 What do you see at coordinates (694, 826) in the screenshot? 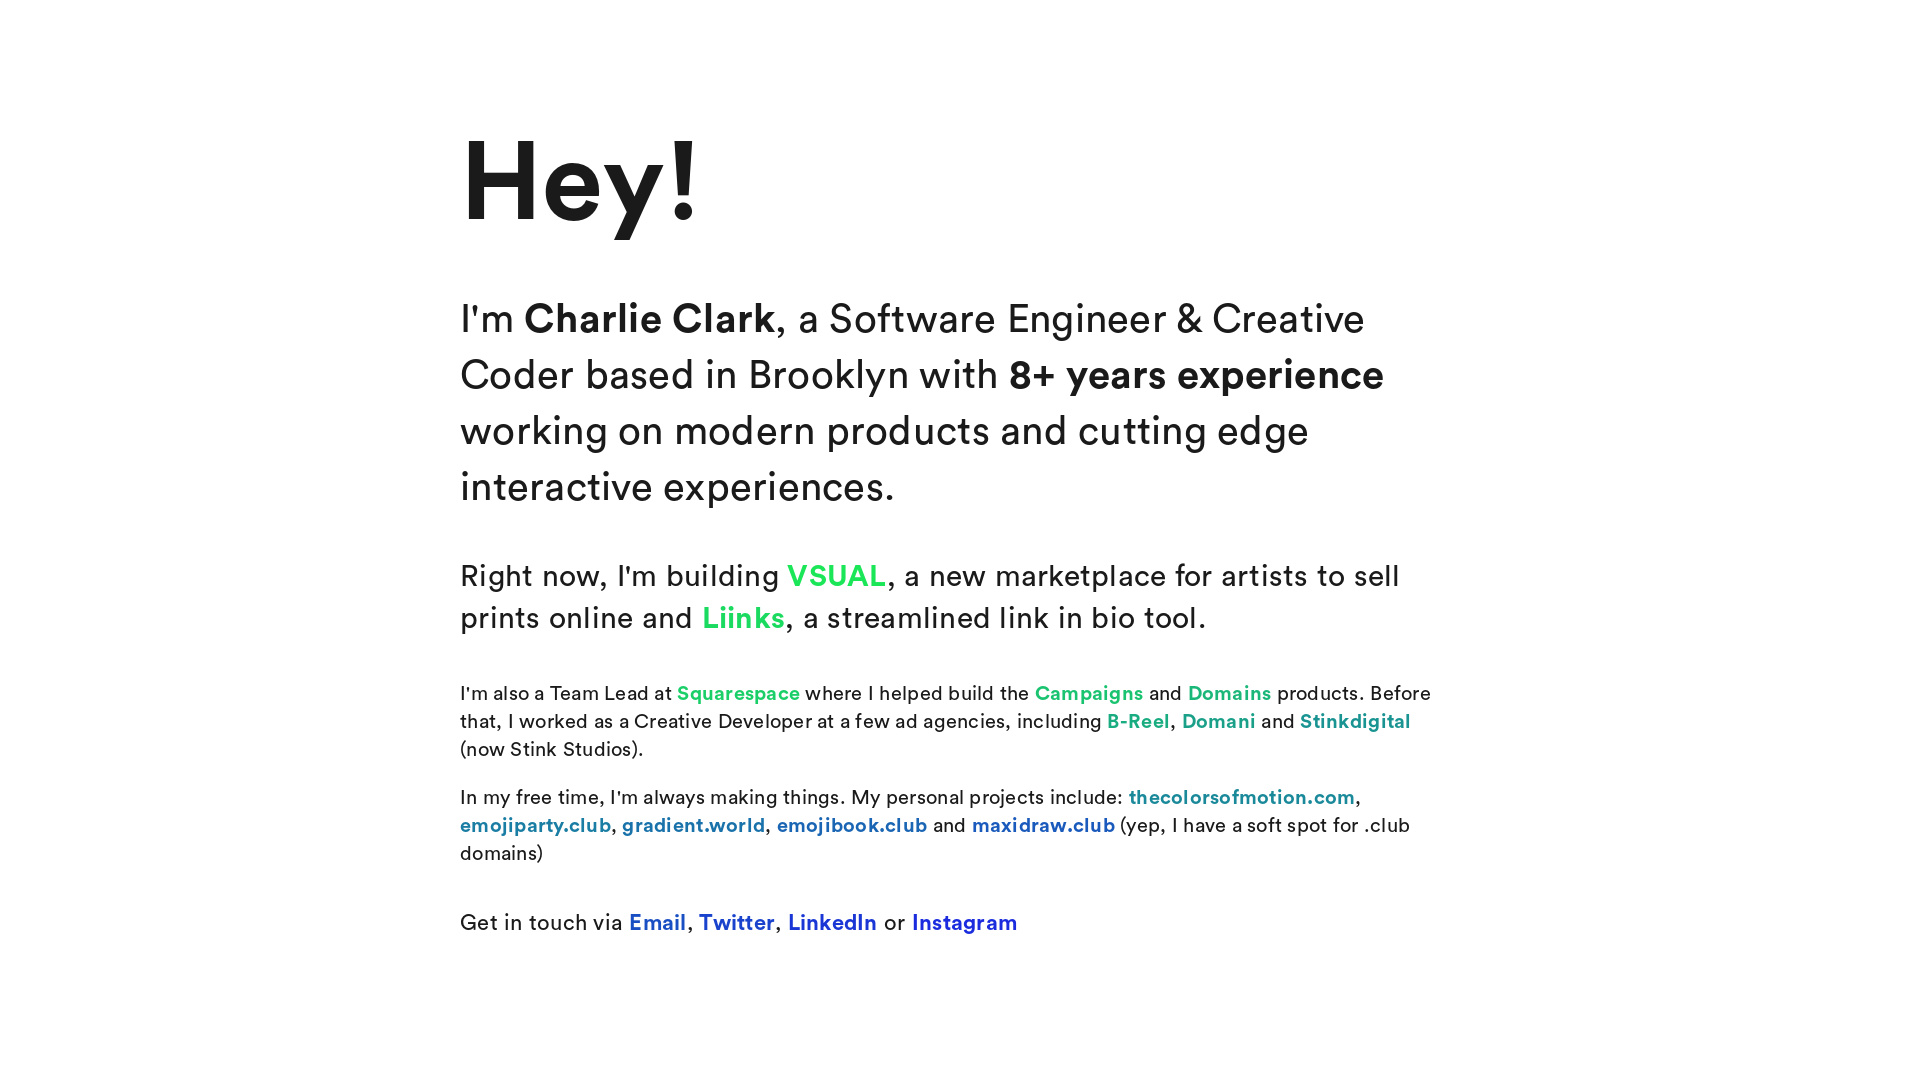
I see `gradient.world` at bounding box center [694, 826].